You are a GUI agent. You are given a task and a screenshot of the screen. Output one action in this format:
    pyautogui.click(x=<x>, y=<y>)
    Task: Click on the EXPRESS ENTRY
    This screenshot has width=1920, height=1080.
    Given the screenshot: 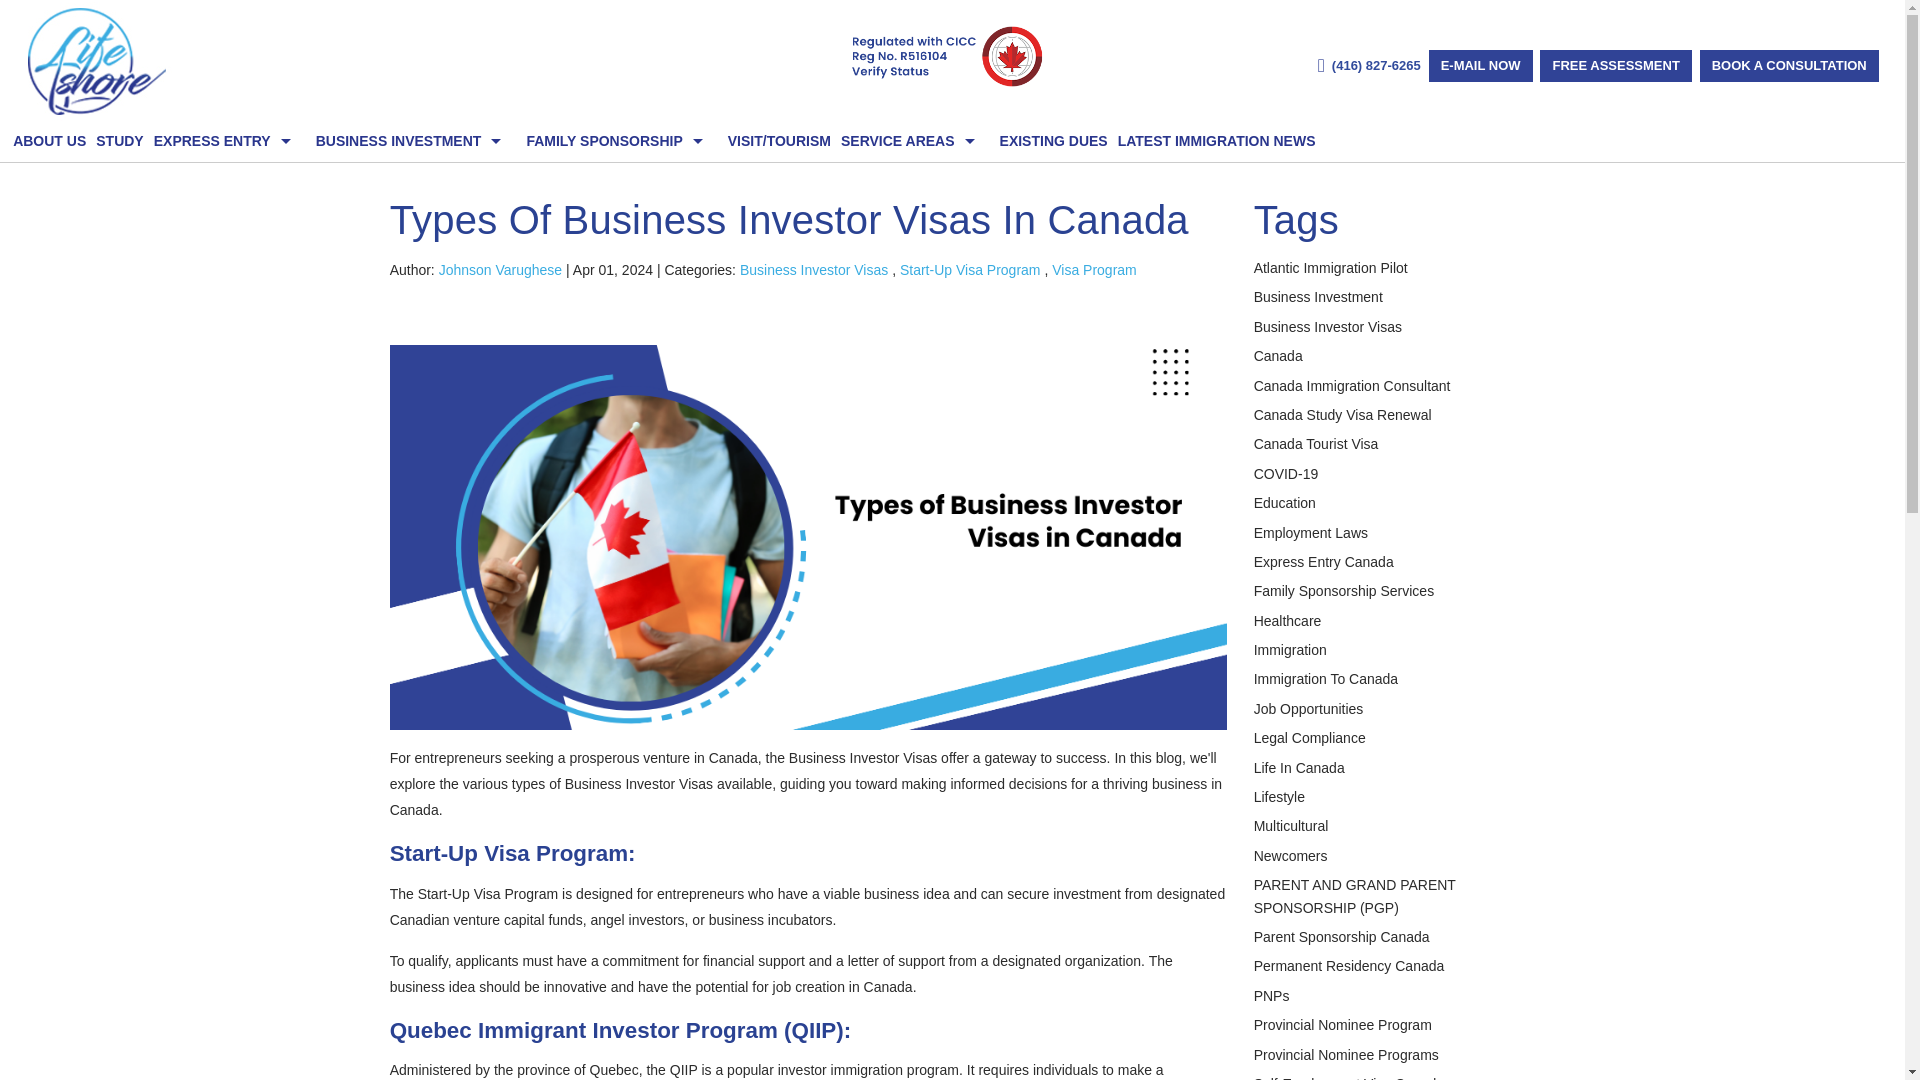 What is the action you would take?
    pyautogui.click(x=224, y=141)
    